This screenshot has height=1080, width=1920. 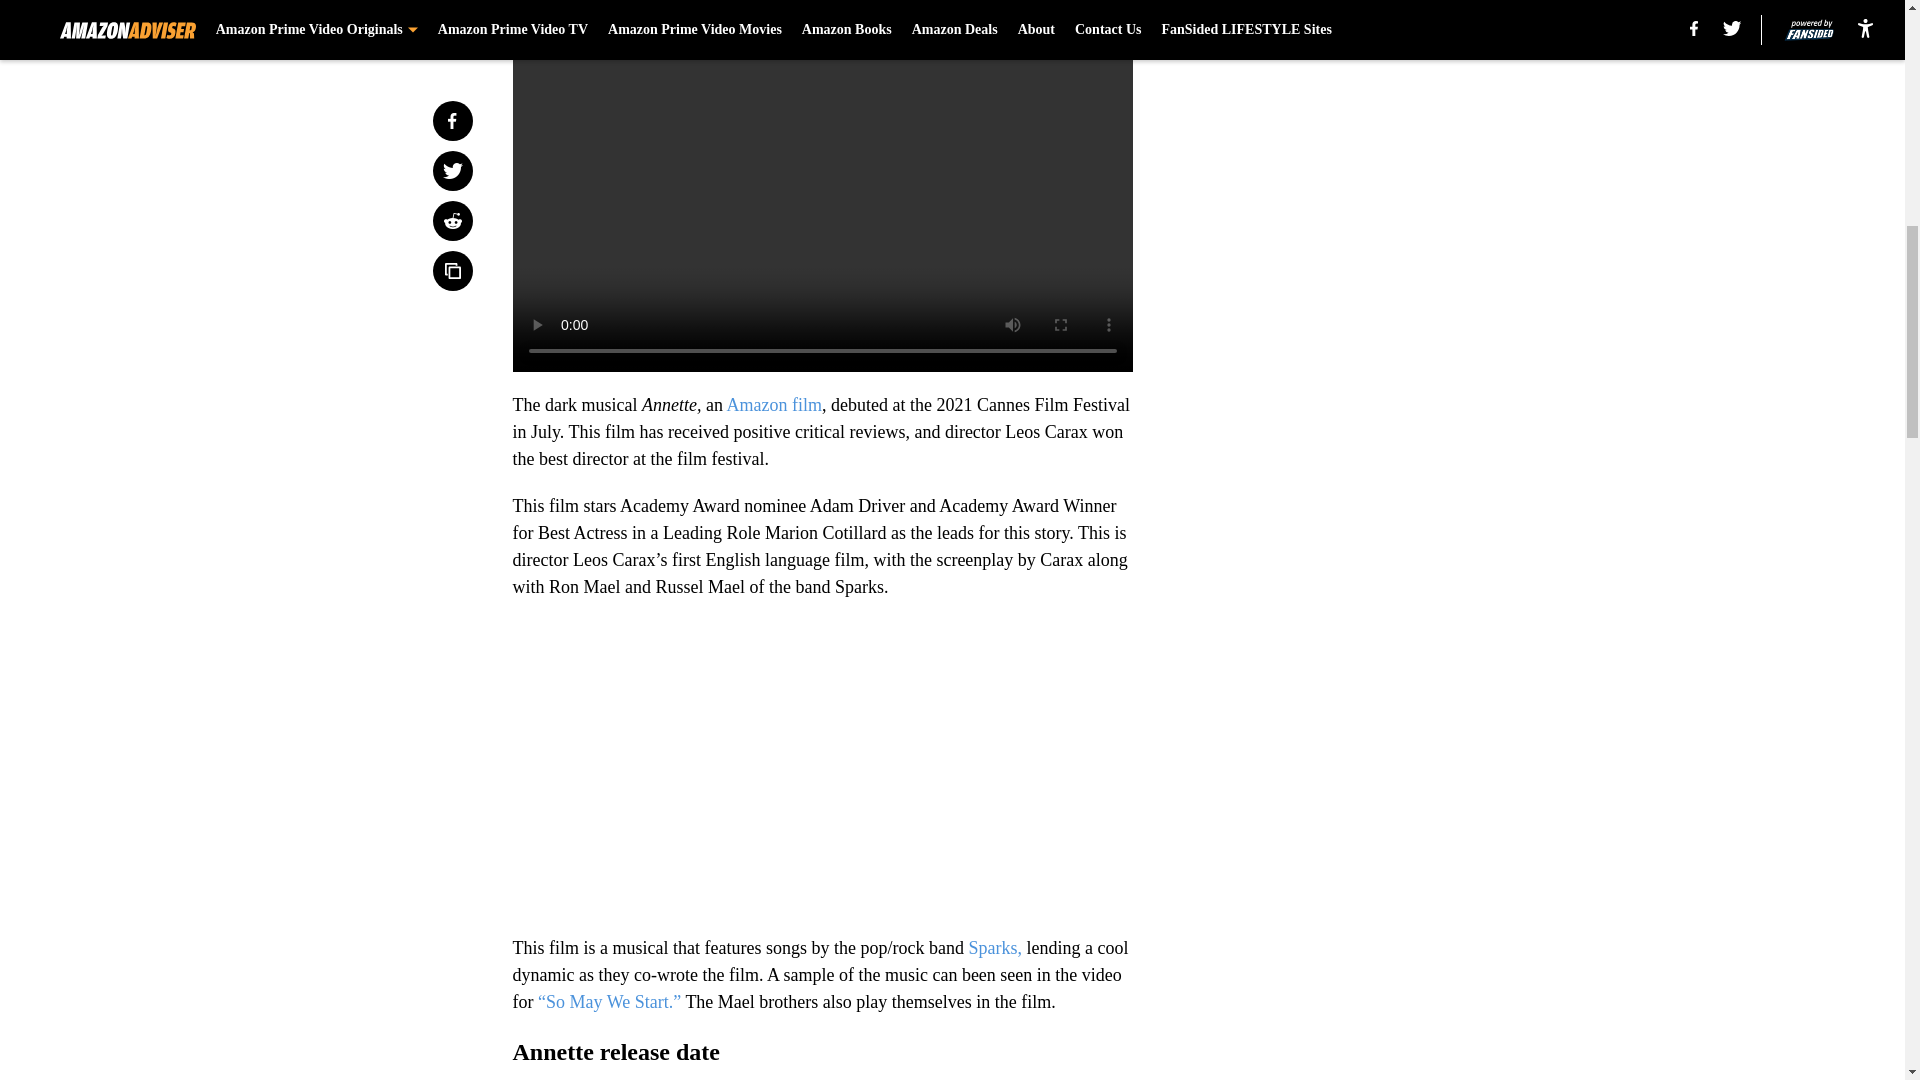 What do you see at coordinates (773, 404) in the screenshot?
I see `Amazon film` at bounding box center [773, 404].